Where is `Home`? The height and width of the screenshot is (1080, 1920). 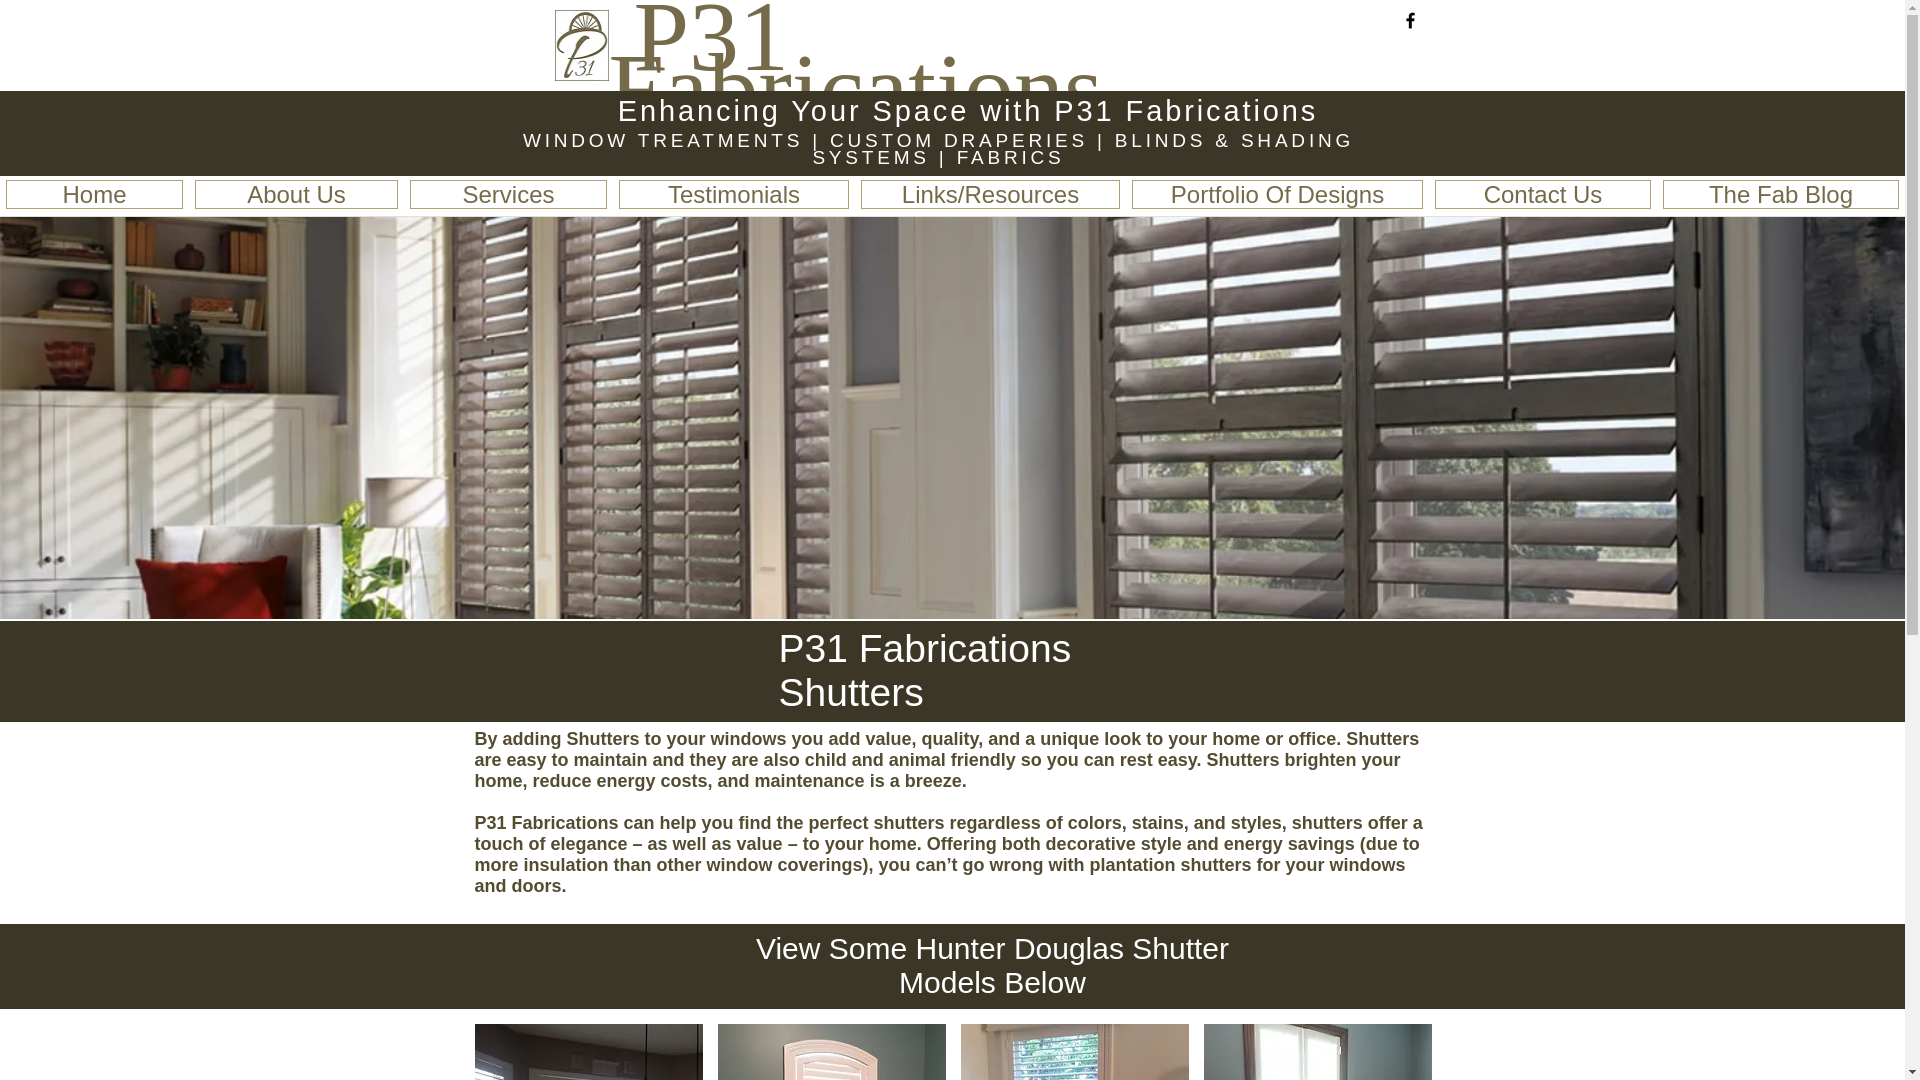 Home is located at coordinates (94, 194).